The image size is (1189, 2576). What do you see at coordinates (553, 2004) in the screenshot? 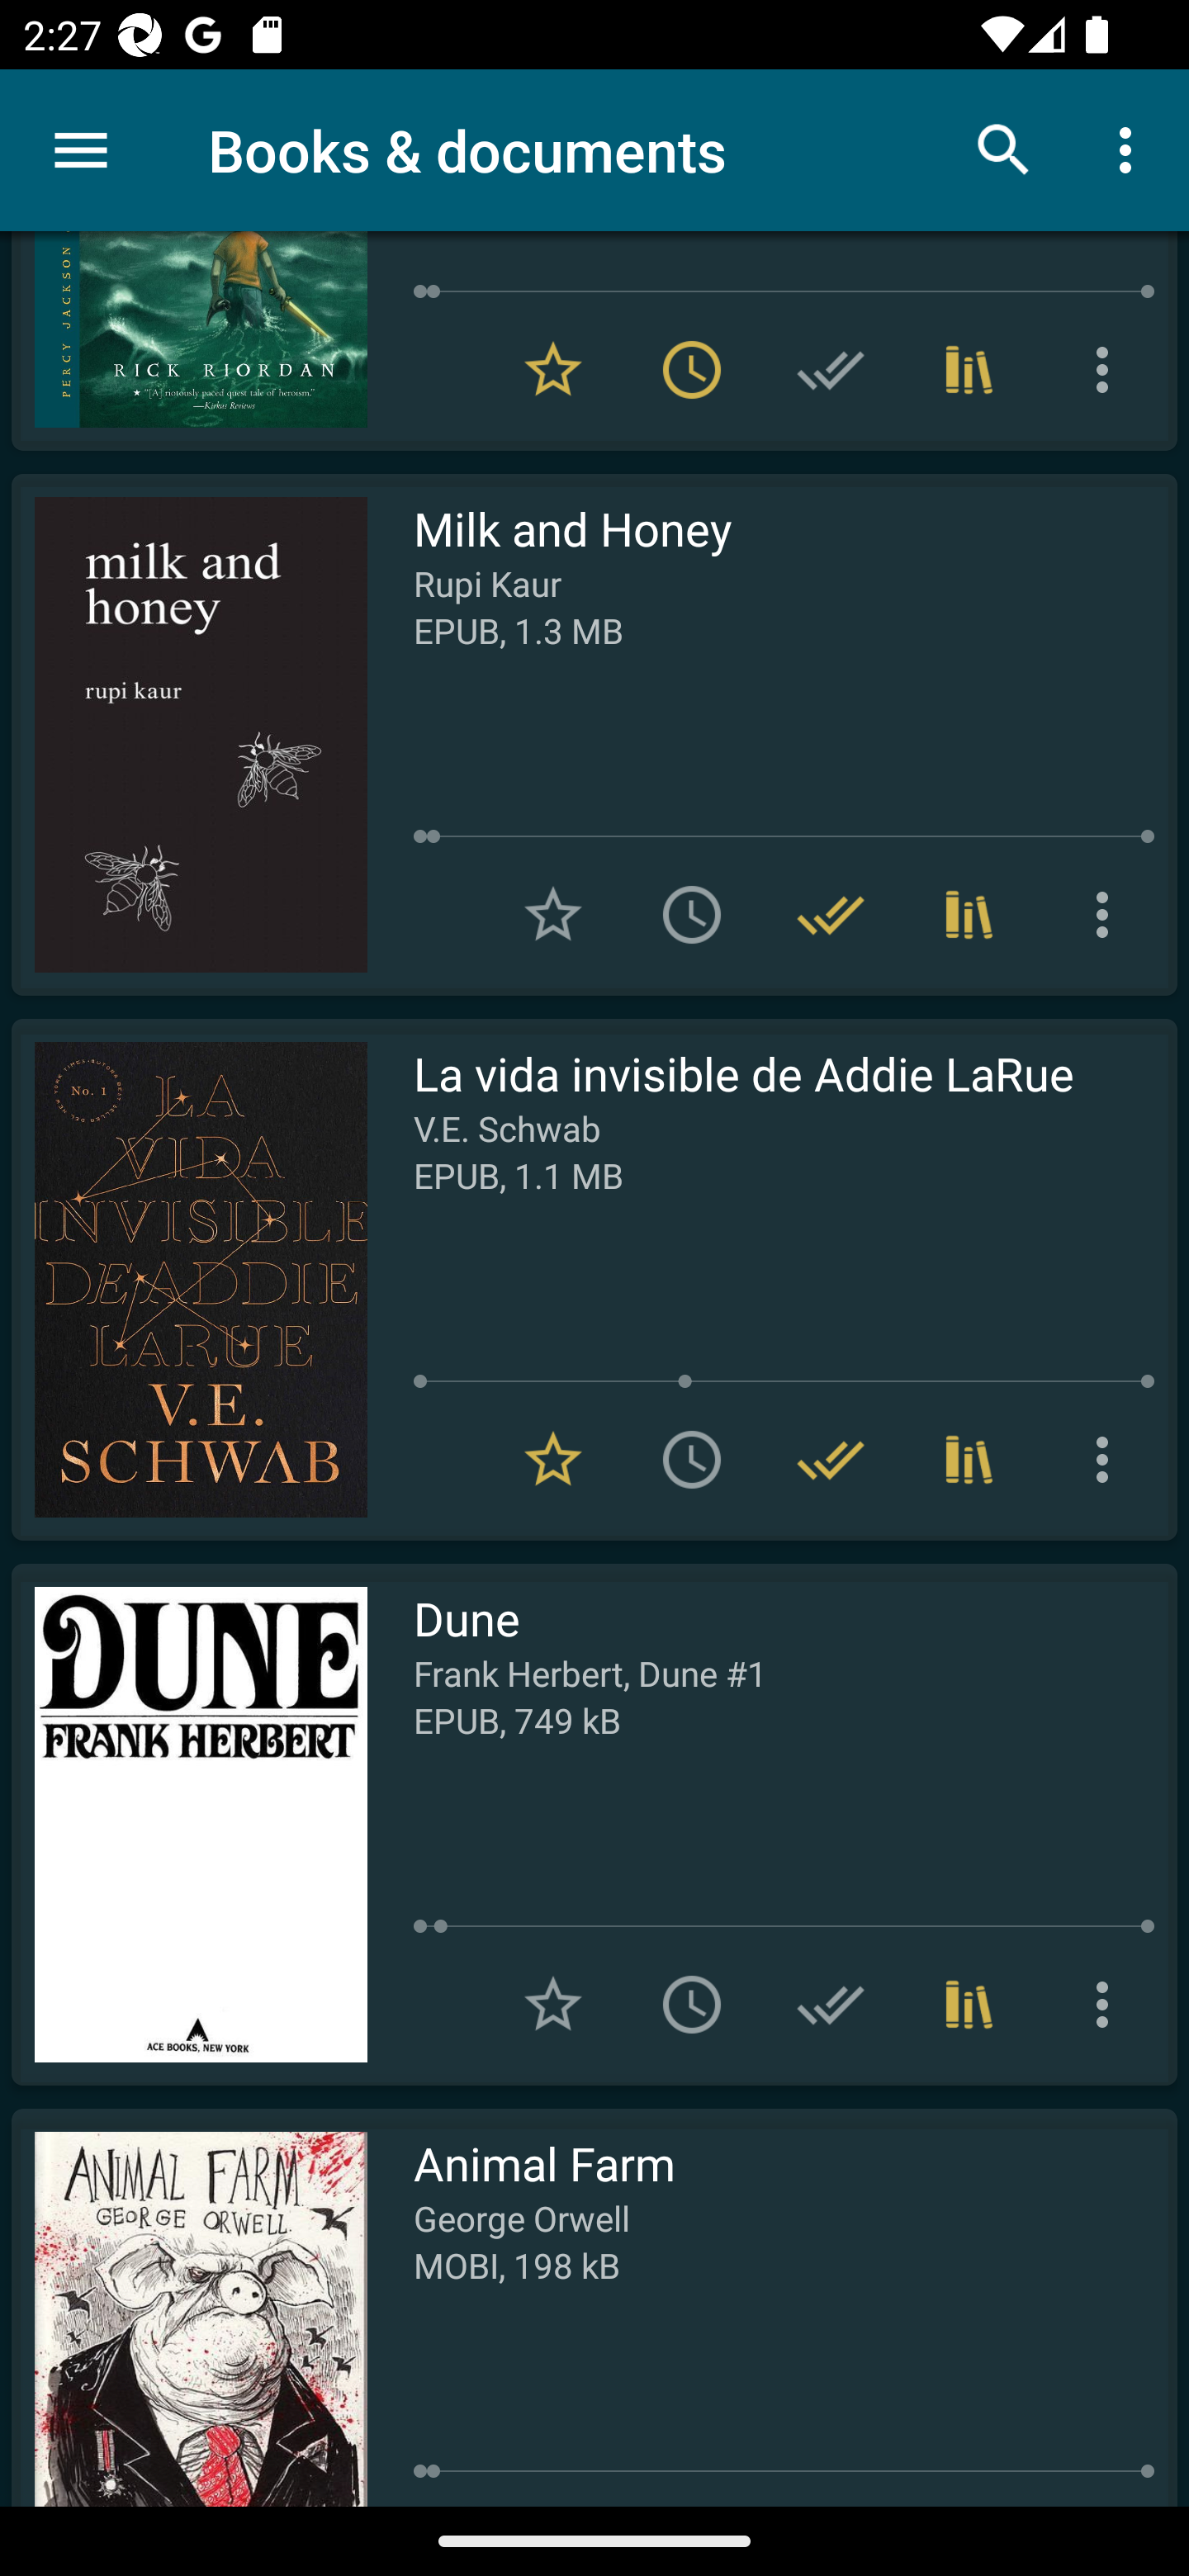
I see `Add to Favorites` at bounding box center [553, 2004].